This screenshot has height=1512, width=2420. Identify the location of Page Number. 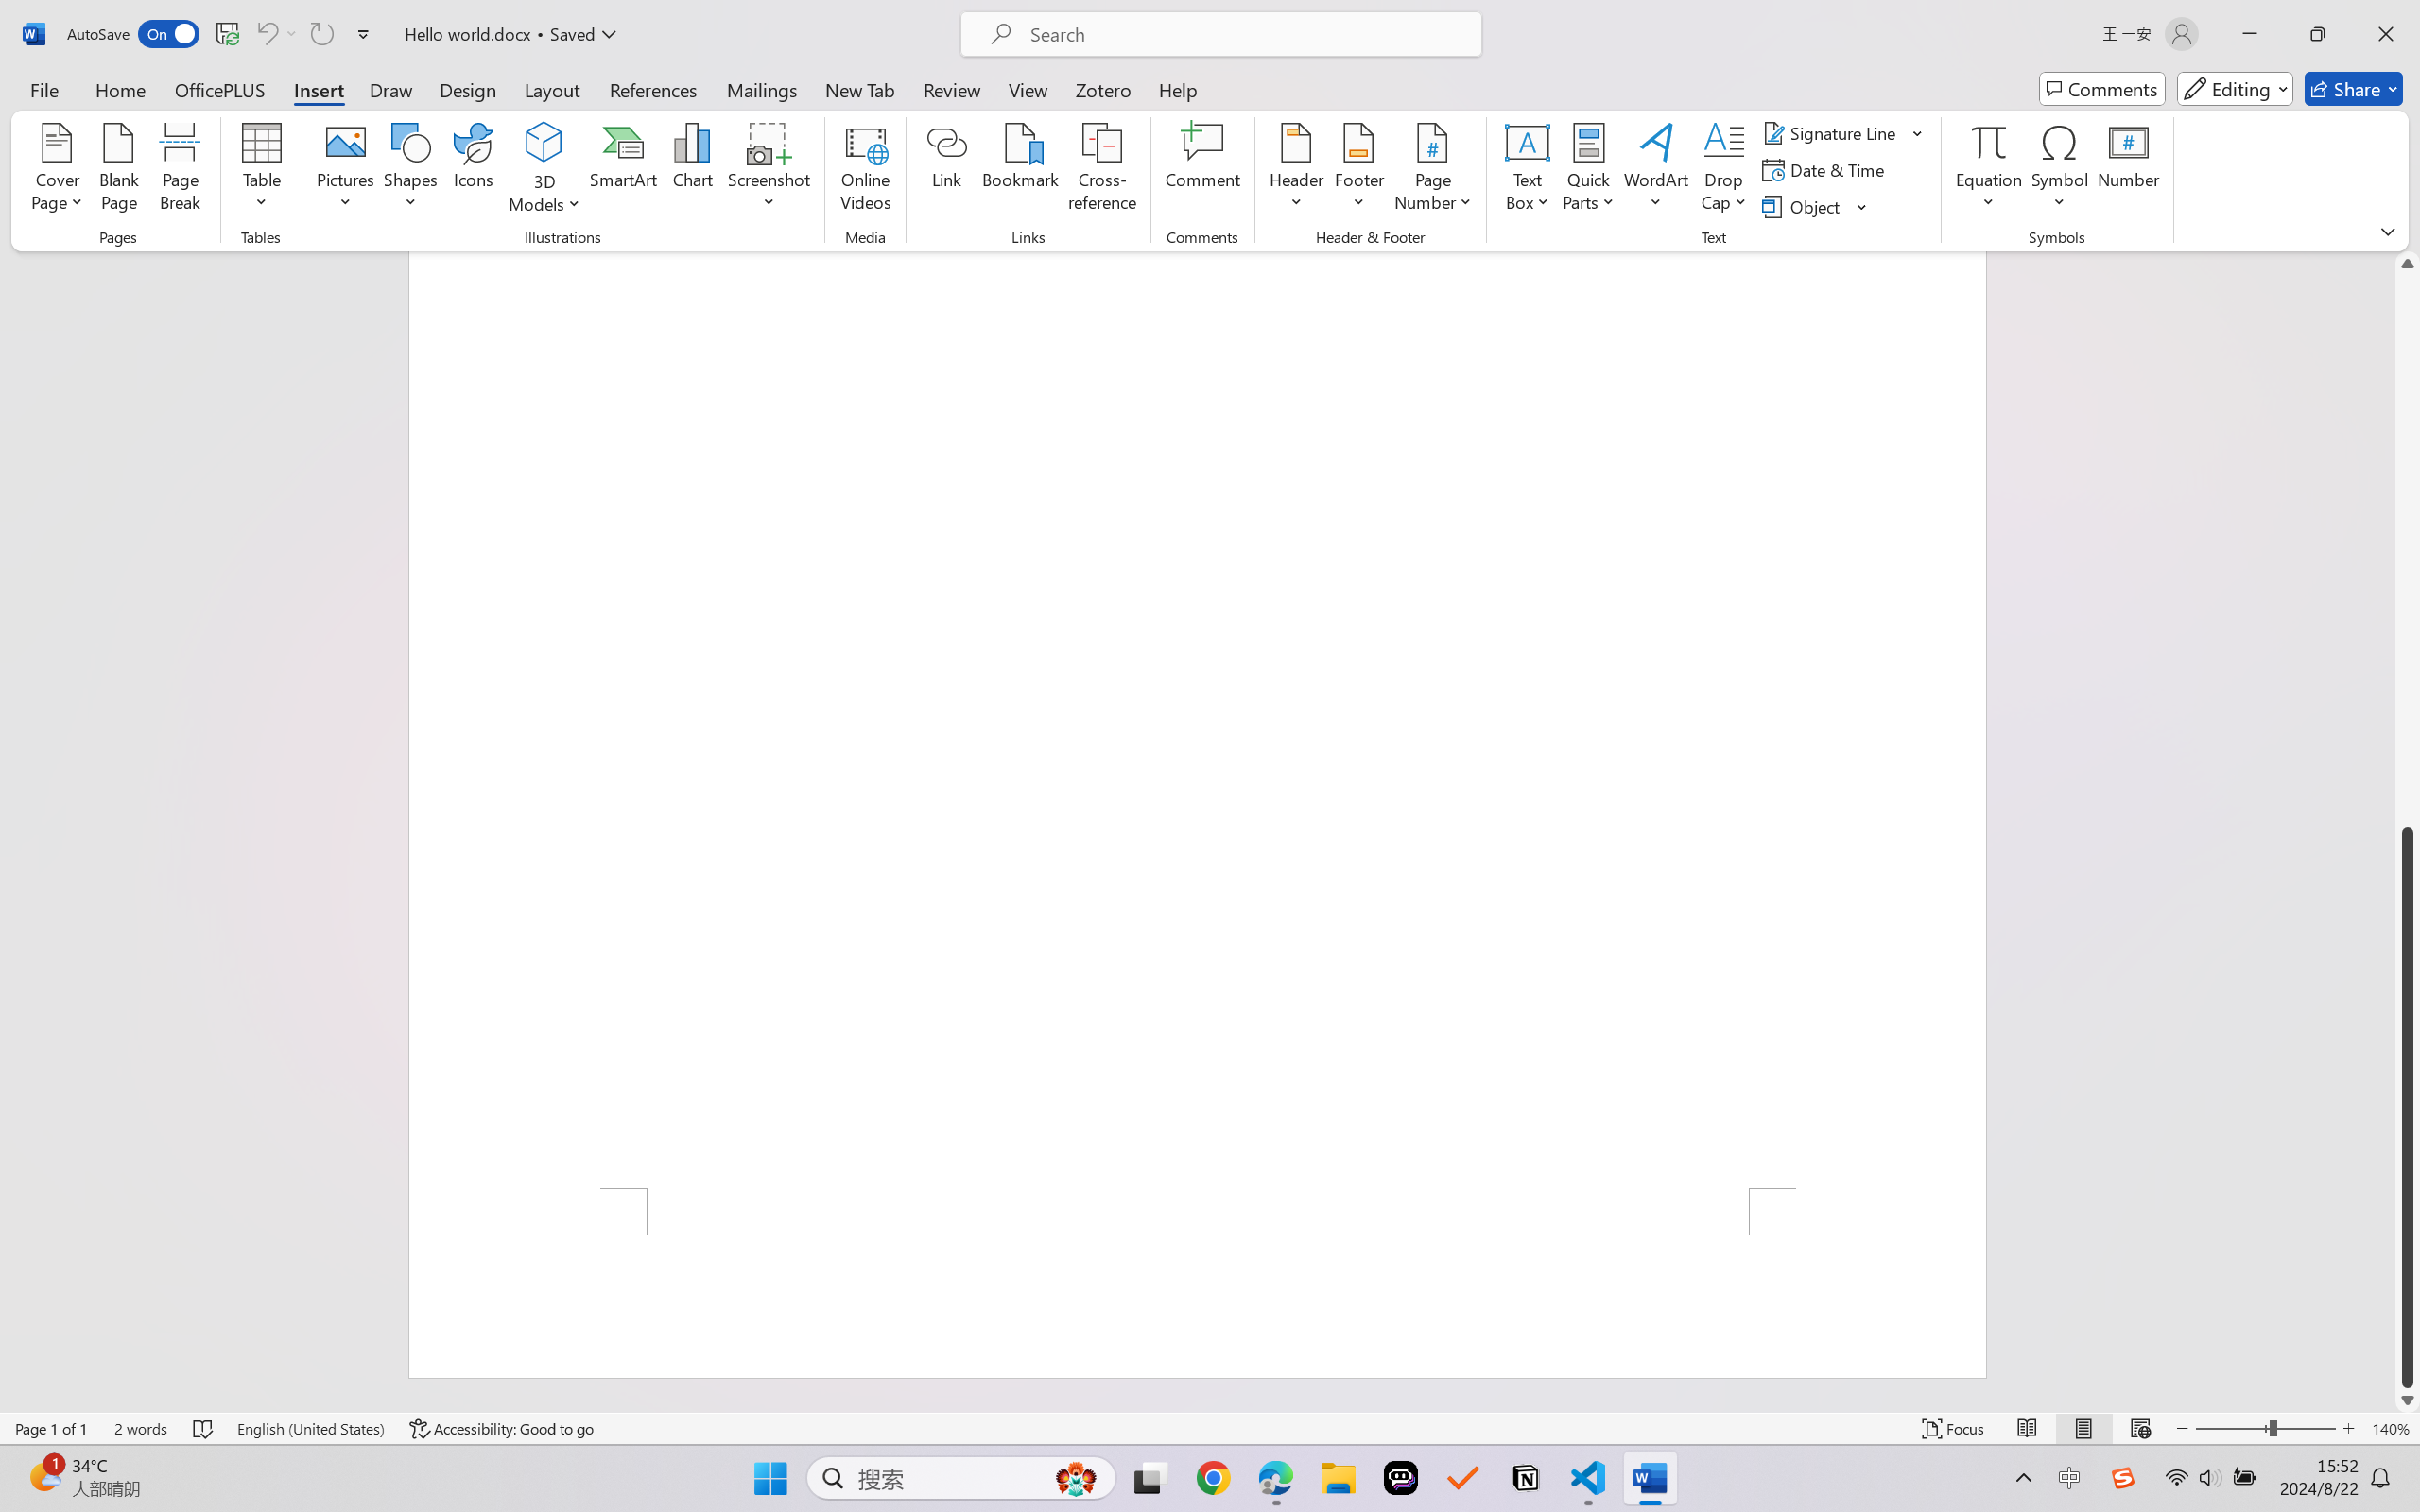
(1433, 170).